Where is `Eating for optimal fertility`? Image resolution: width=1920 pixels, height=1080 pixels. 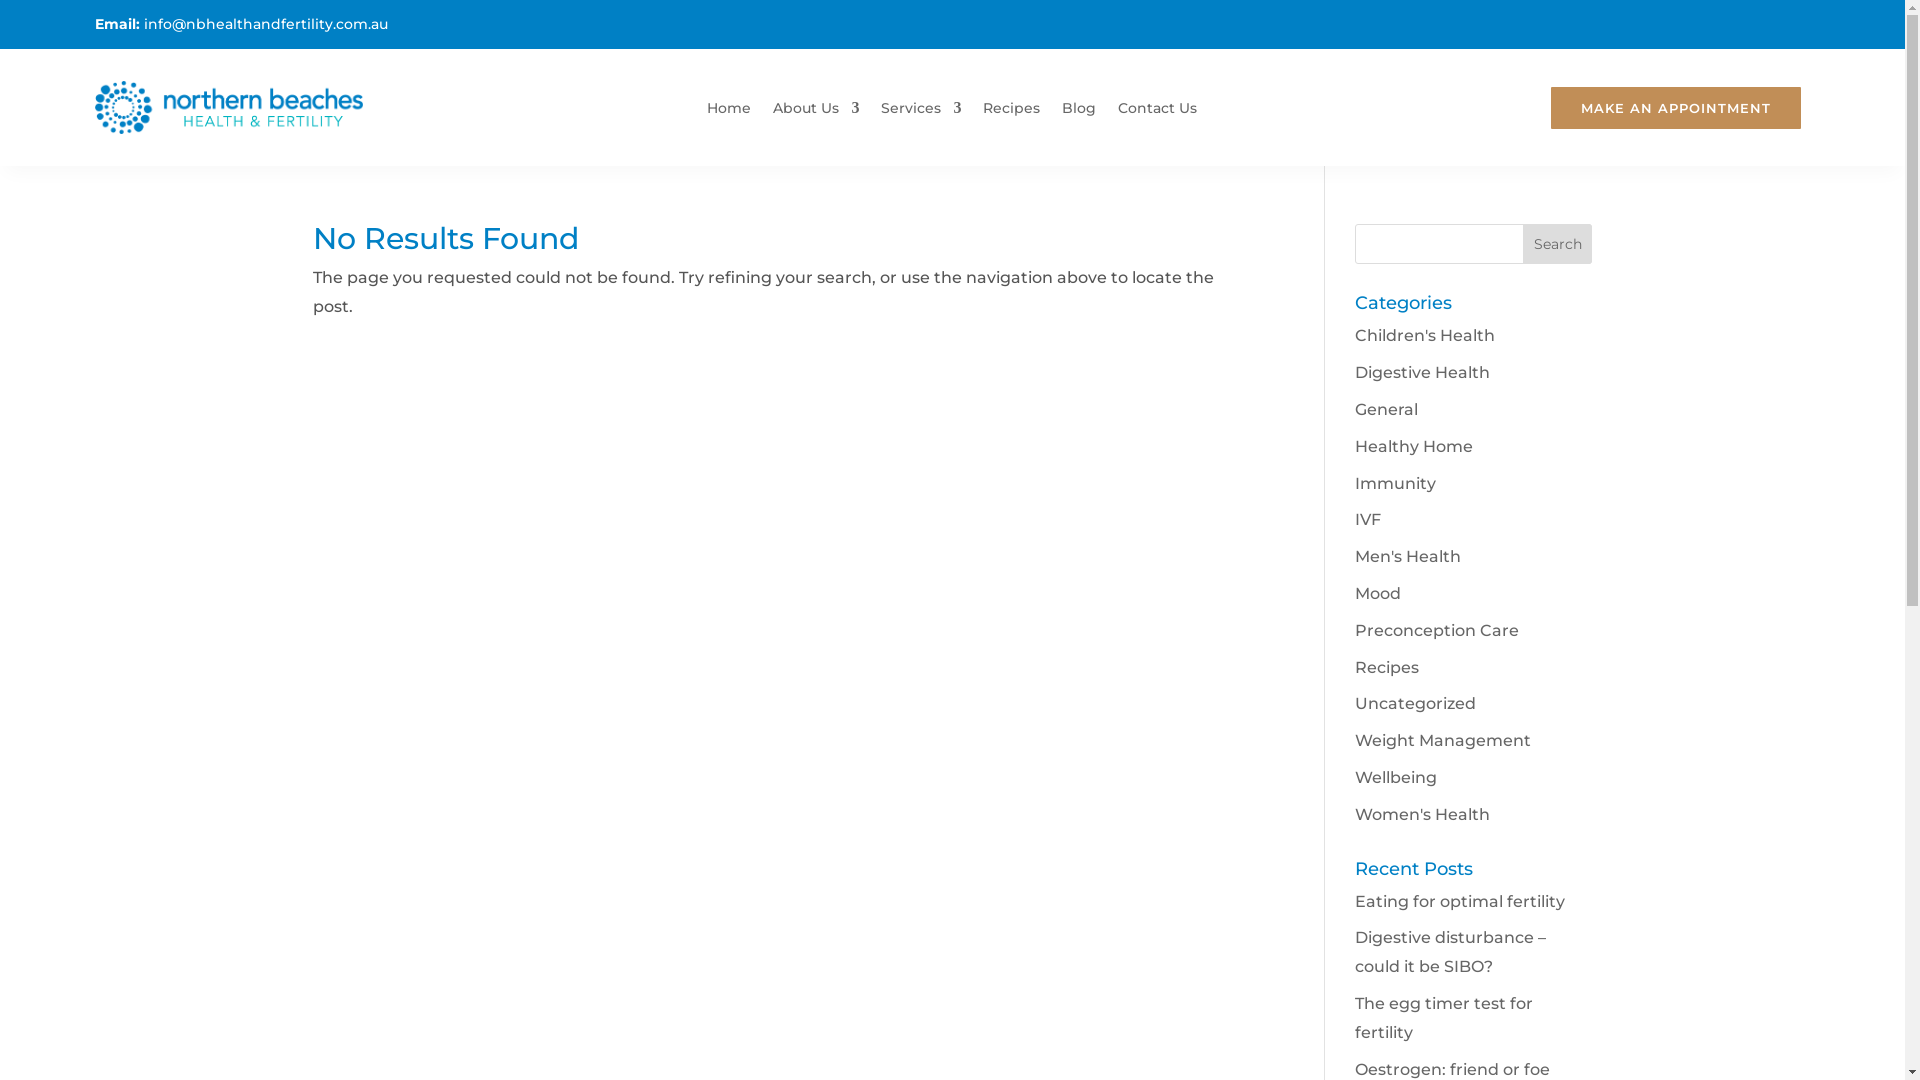 Eating for optimal fertility is located at coordinates (1460, 902).